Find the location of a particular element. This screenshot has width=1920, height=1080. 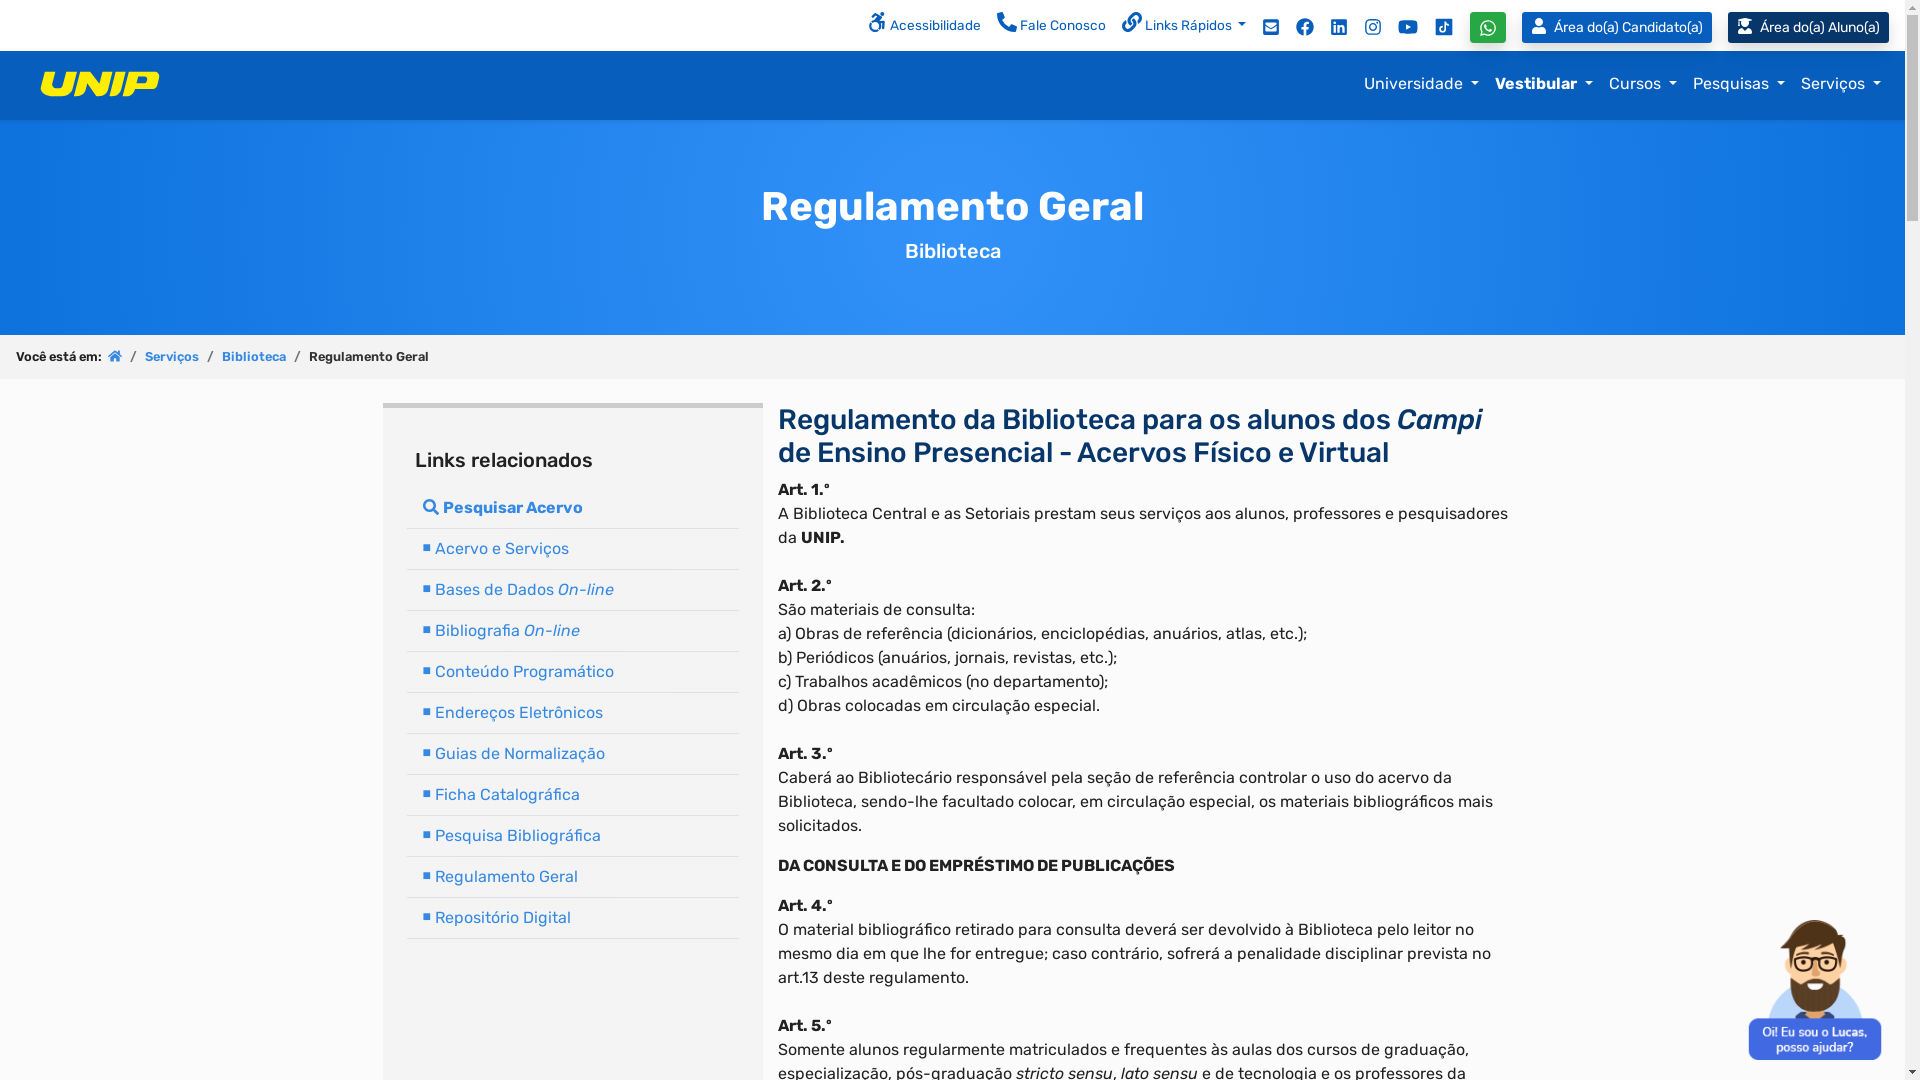

Fale conosco no WhatsApp is located at coordinates (1488, 28).